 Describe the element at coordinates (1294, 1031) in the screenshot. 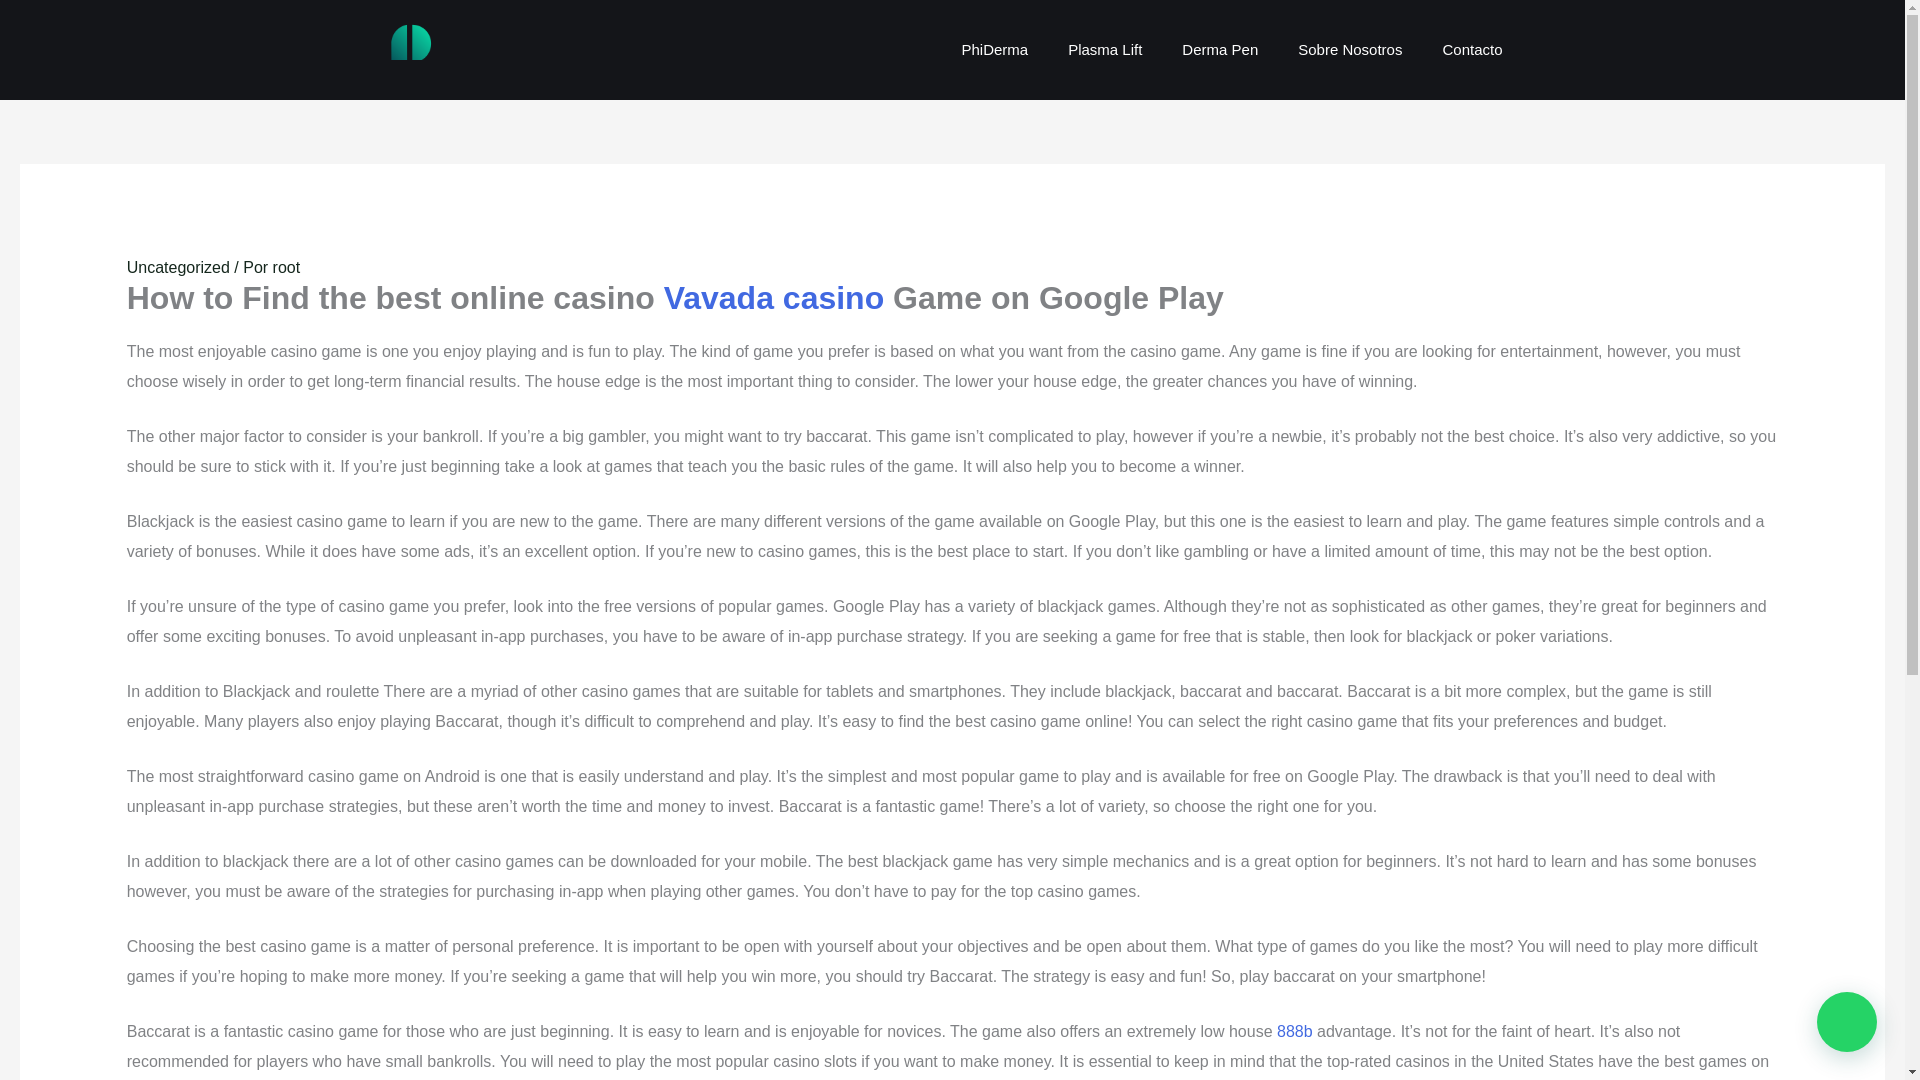

I see `888b` at that location.